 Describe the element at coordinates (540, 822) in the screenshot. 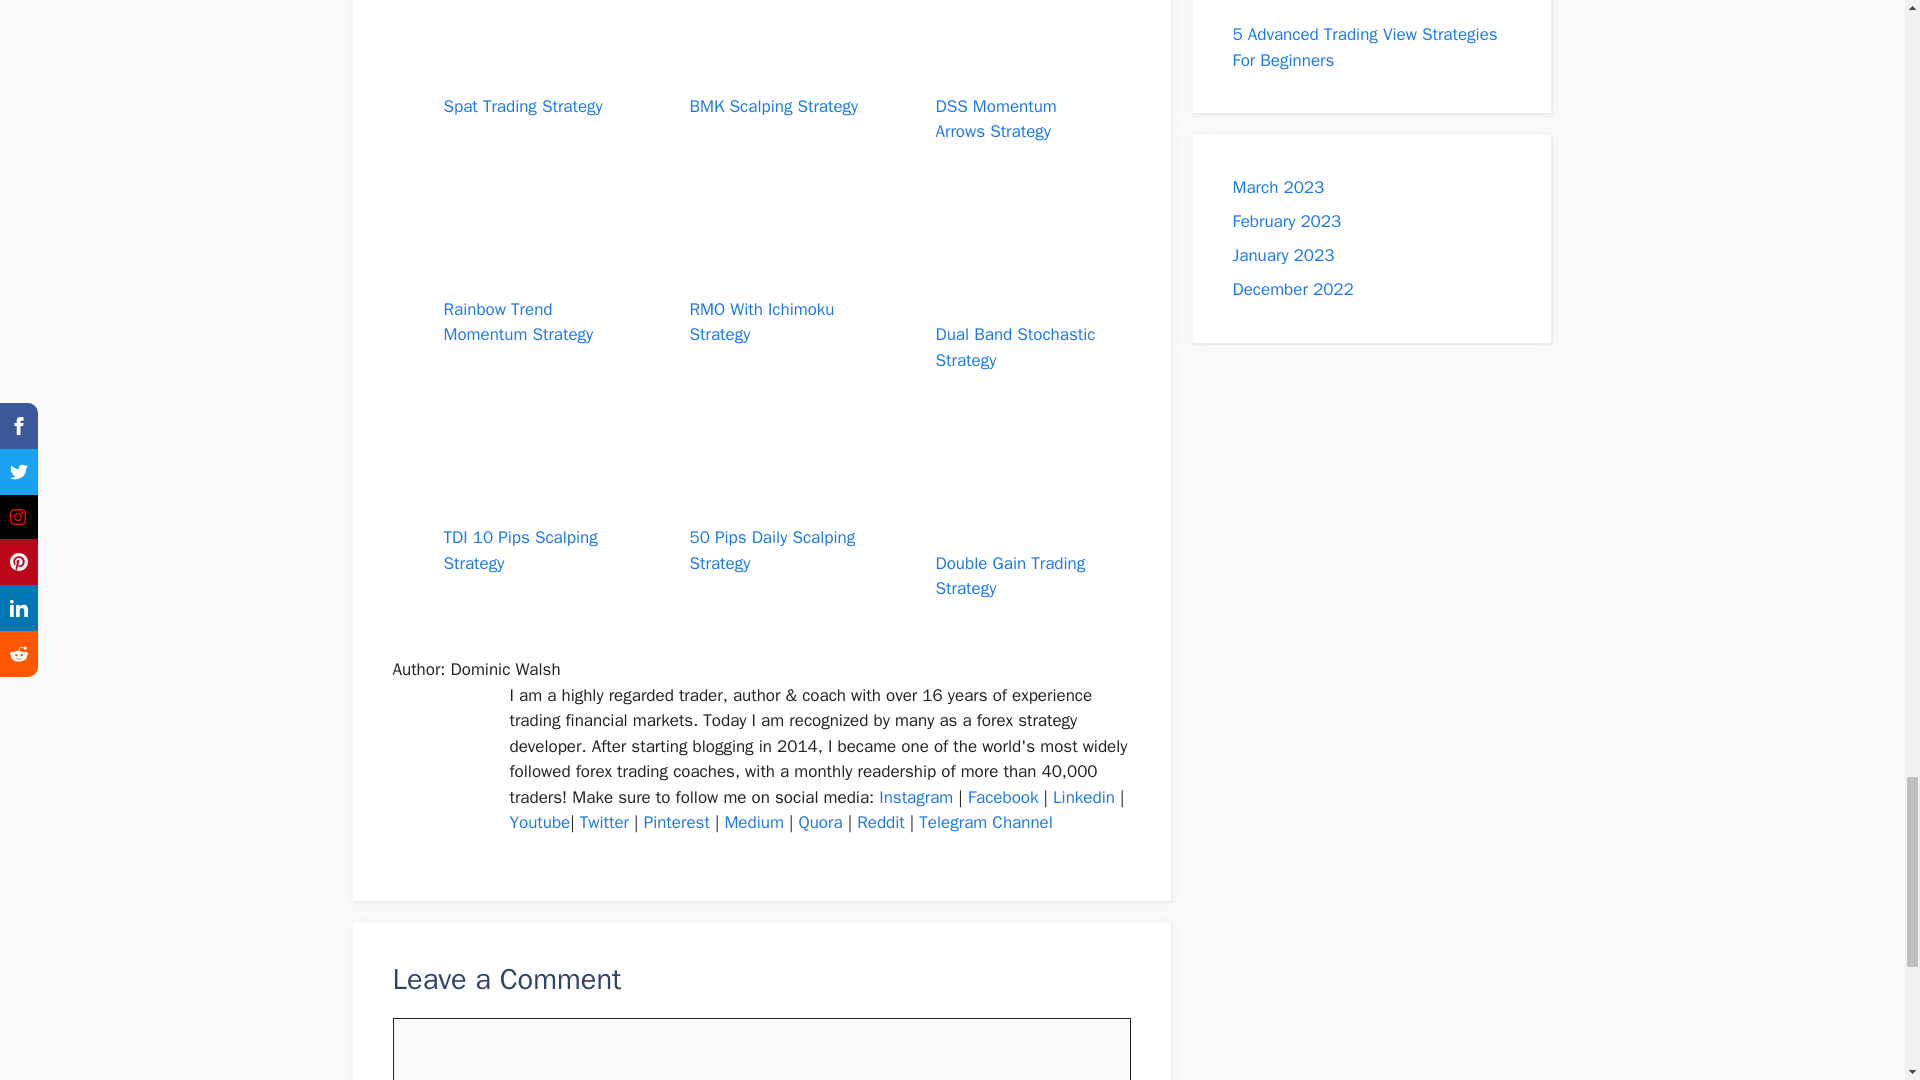

I see `Youtube` at that location.